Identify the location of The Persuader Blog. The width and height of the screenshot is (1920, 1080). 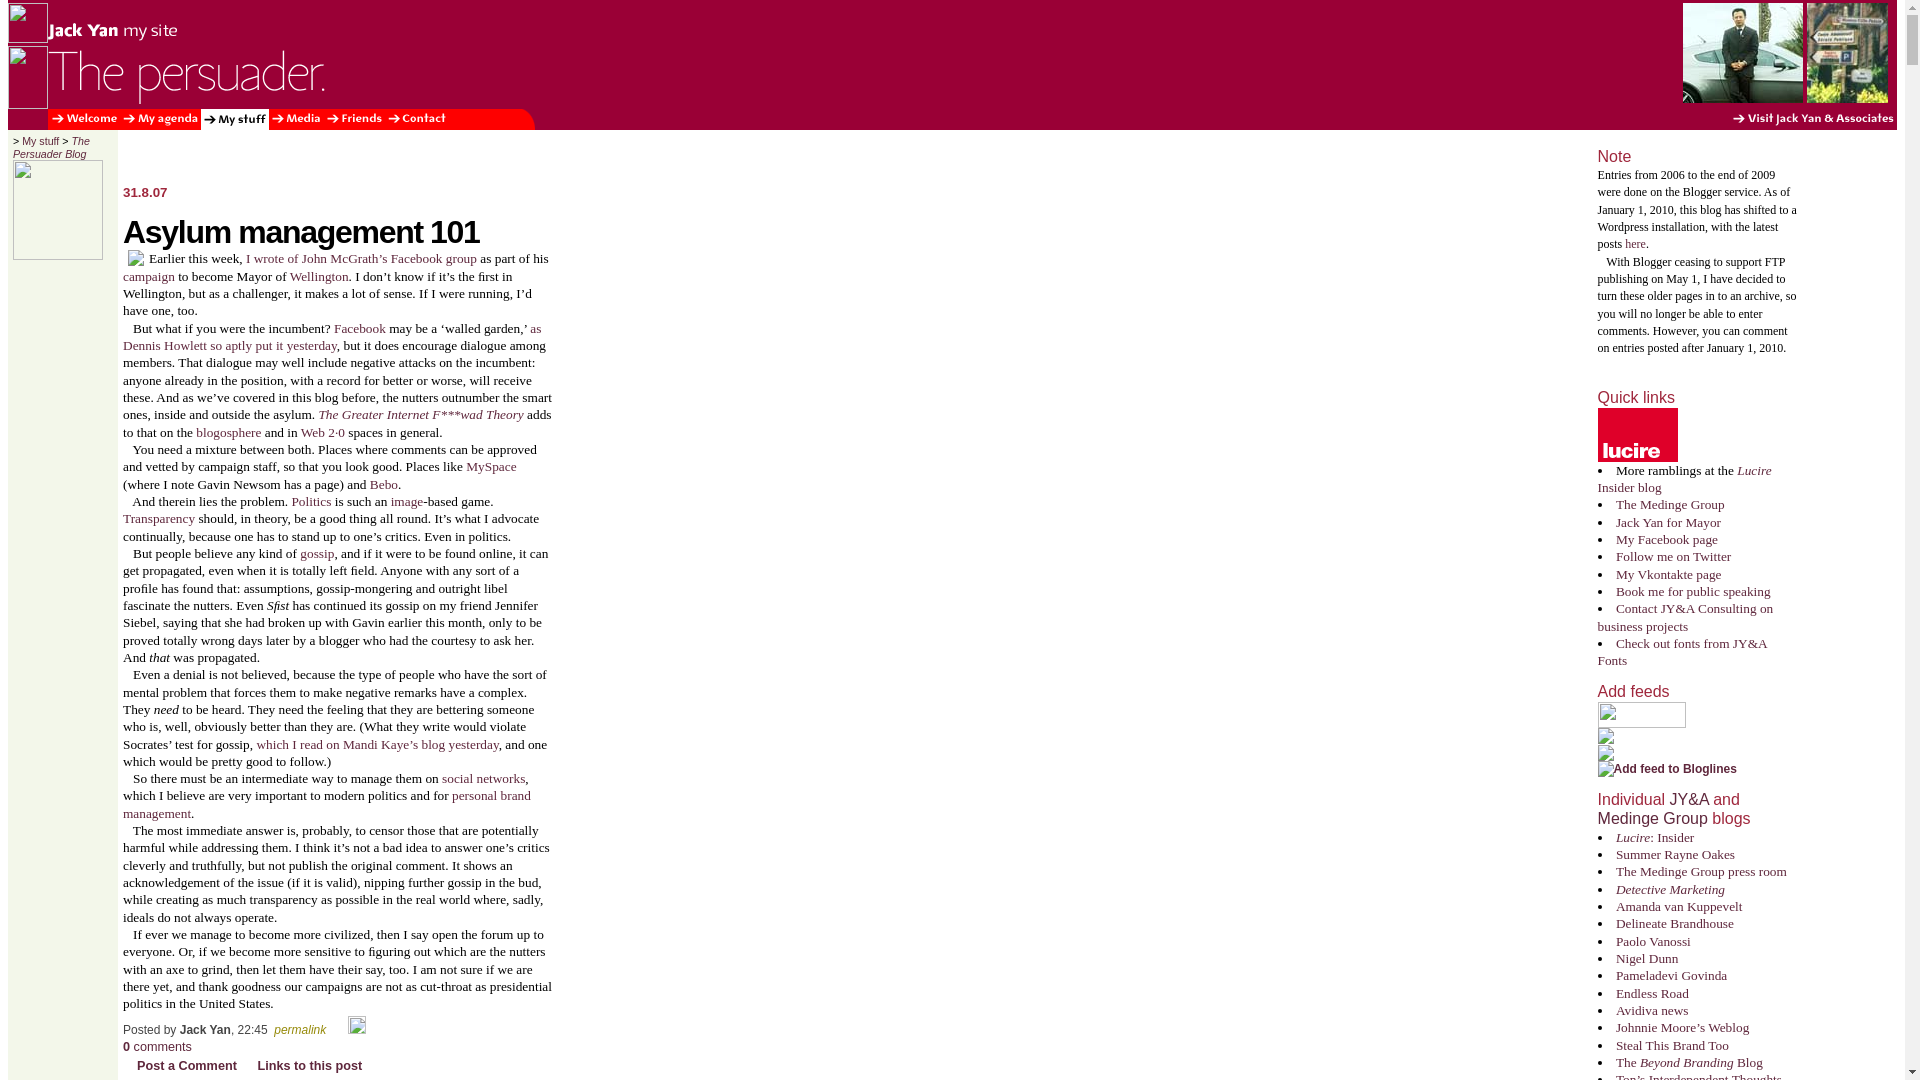
(52, 147).